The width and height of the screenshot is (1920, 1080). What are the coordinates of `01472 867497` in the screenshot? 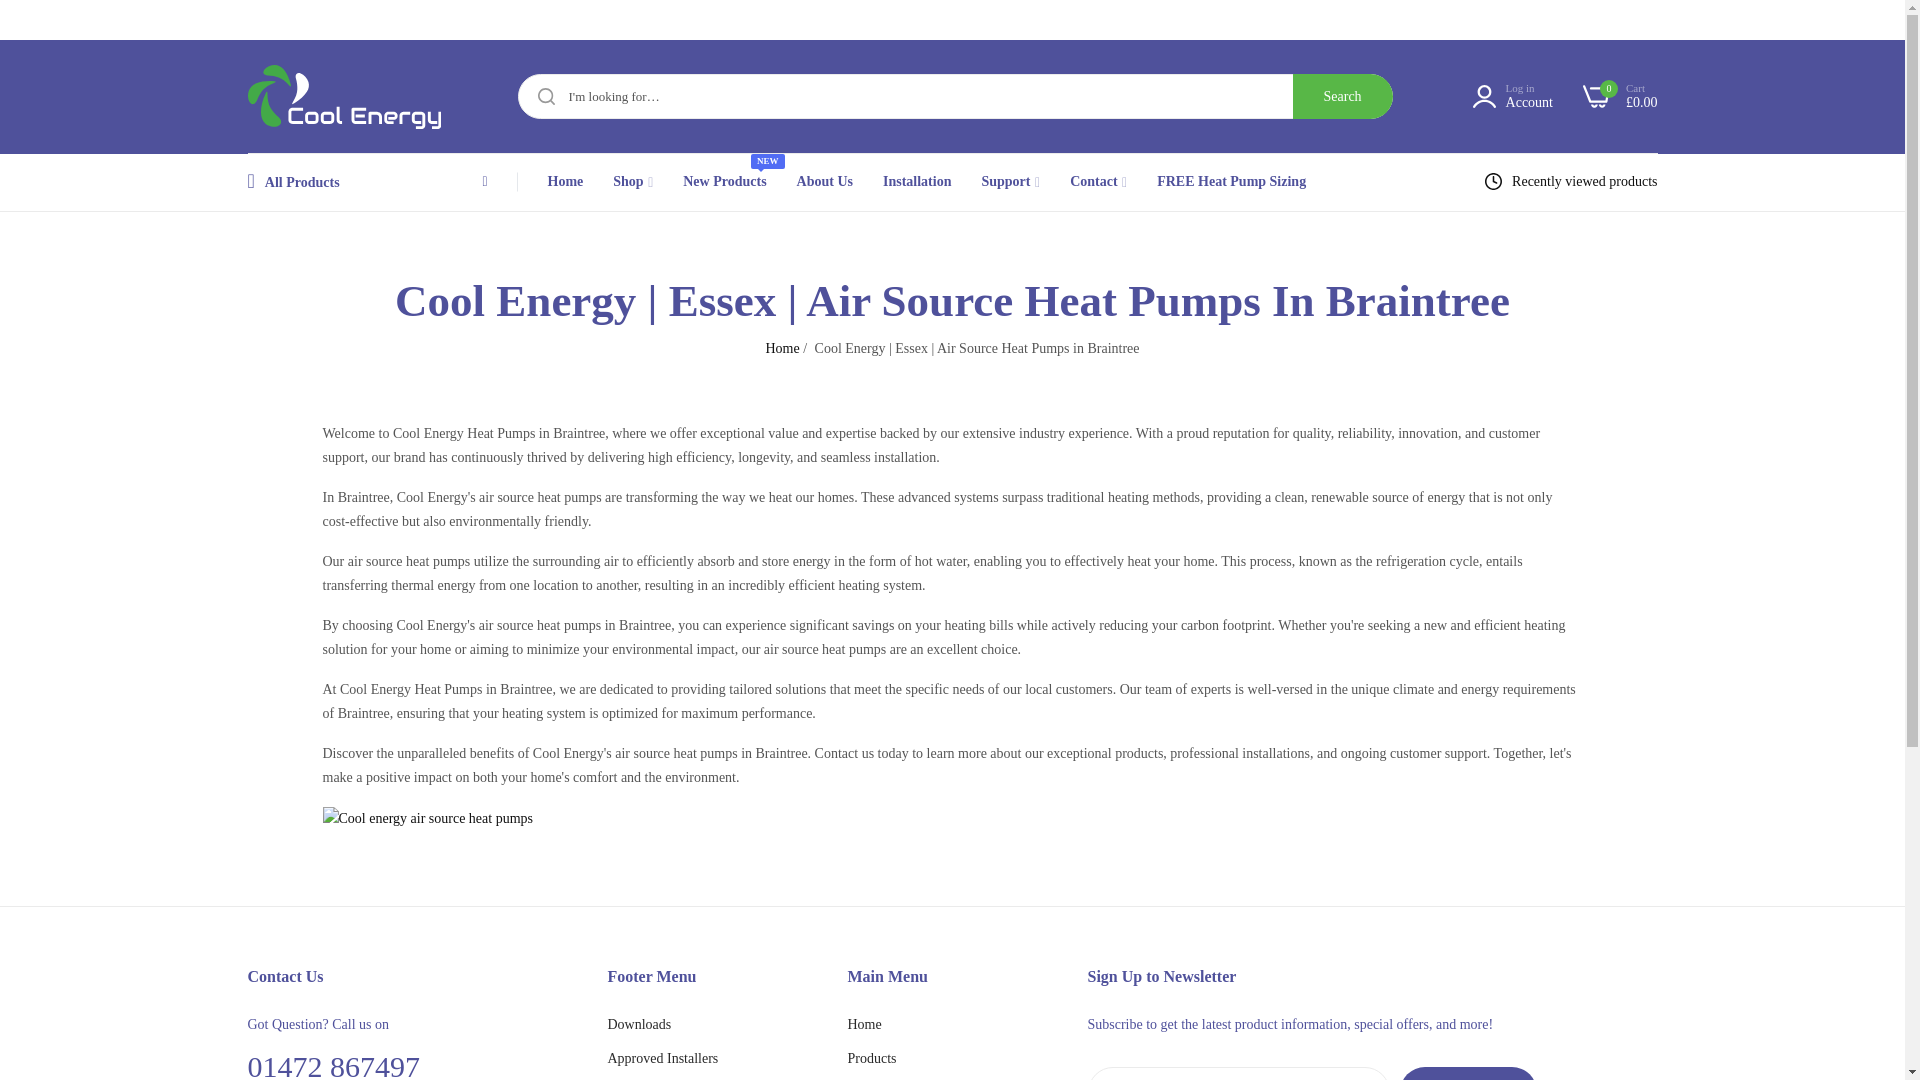 It's located at (284, 19).